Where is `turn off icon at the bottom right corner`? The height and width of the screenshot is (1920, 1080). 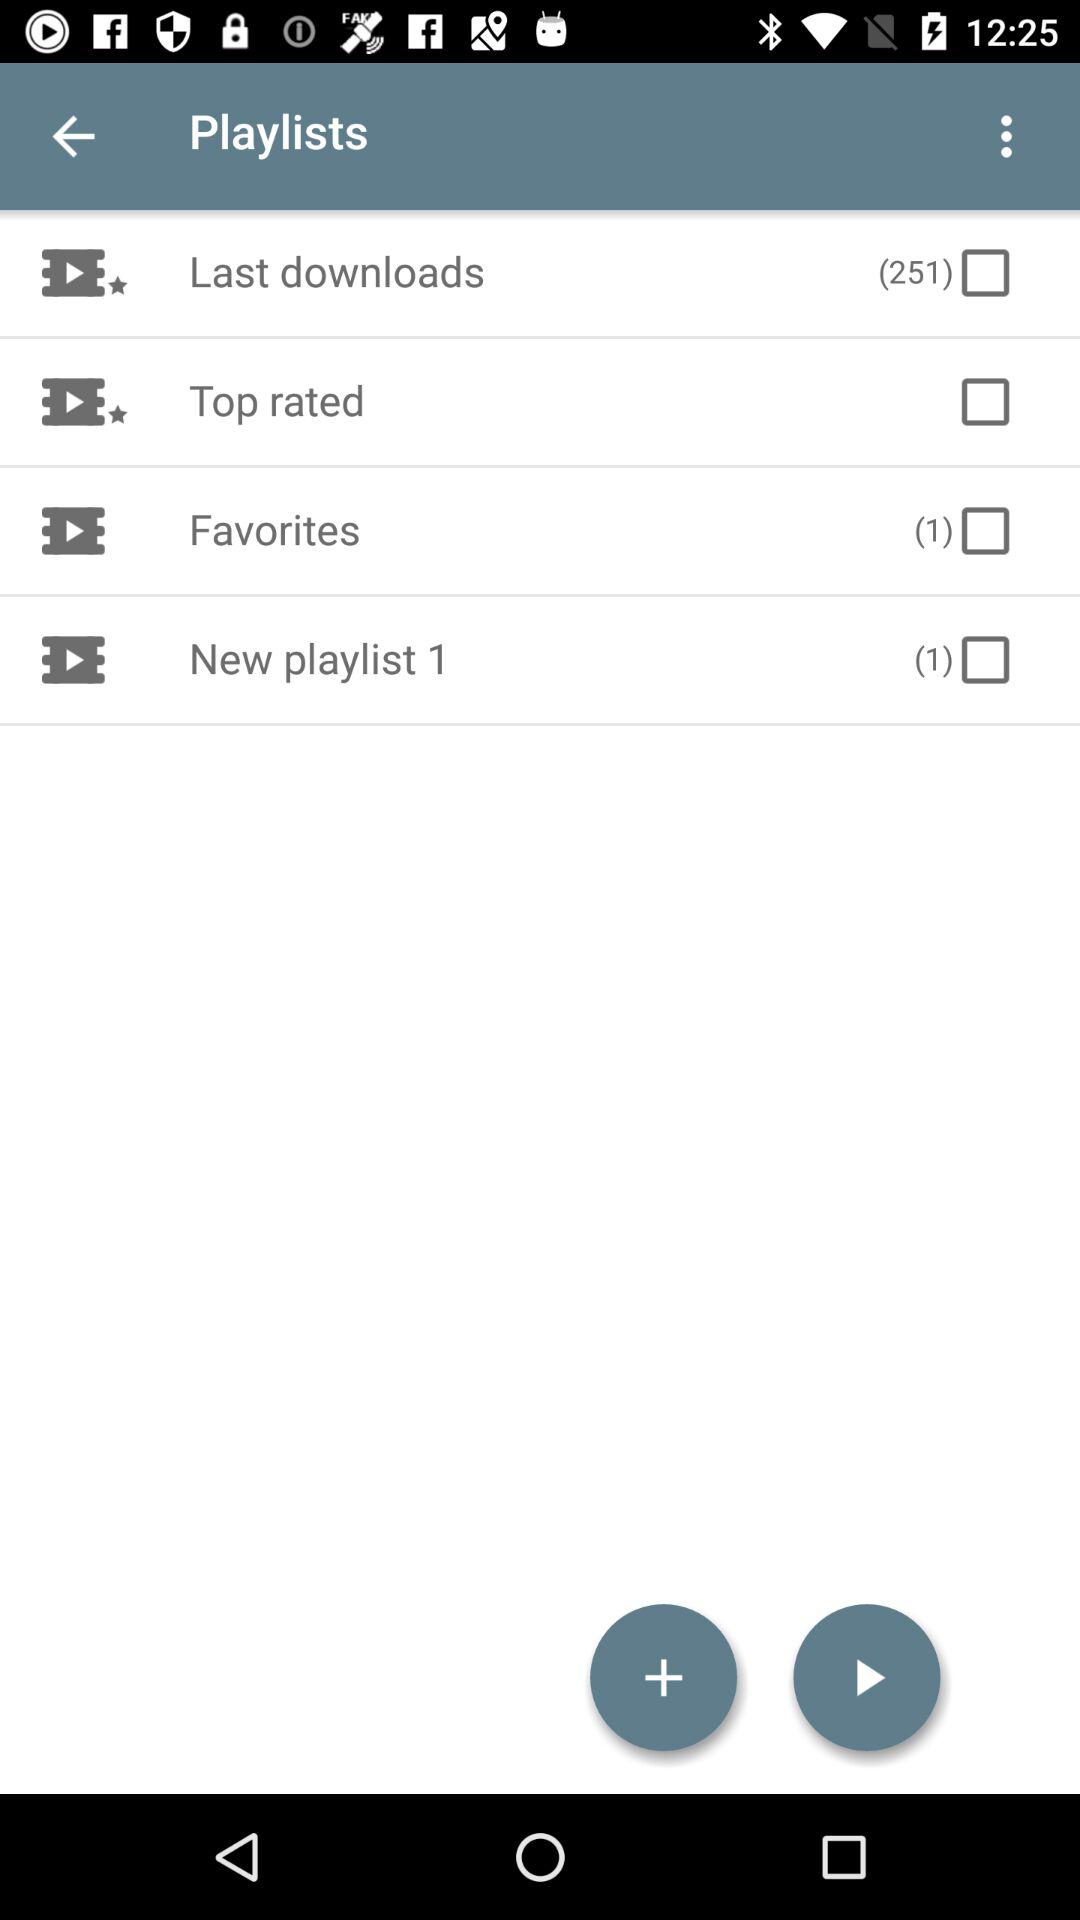
turn off icon at the bottom right corner is located at coordinates (866, 1678).